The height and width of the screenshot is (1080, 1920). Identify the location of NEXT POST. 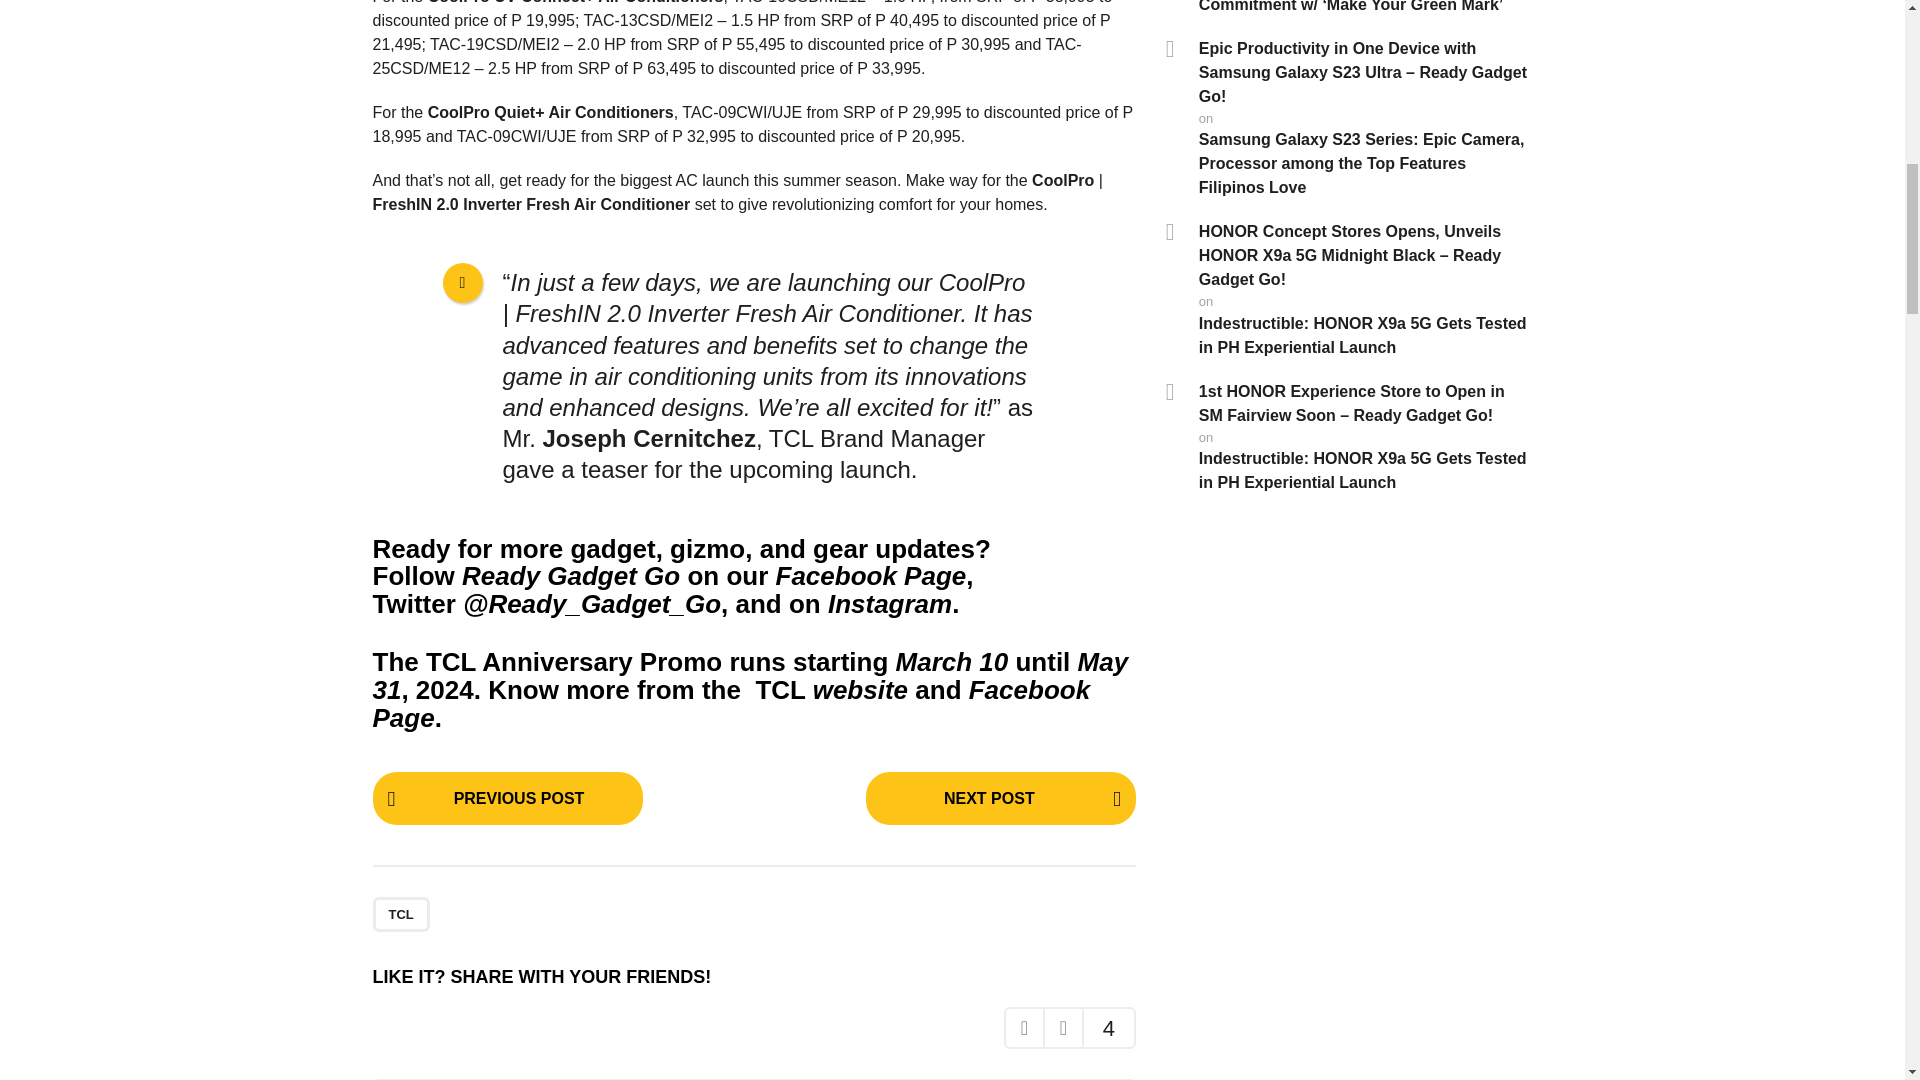
(1000, 798).